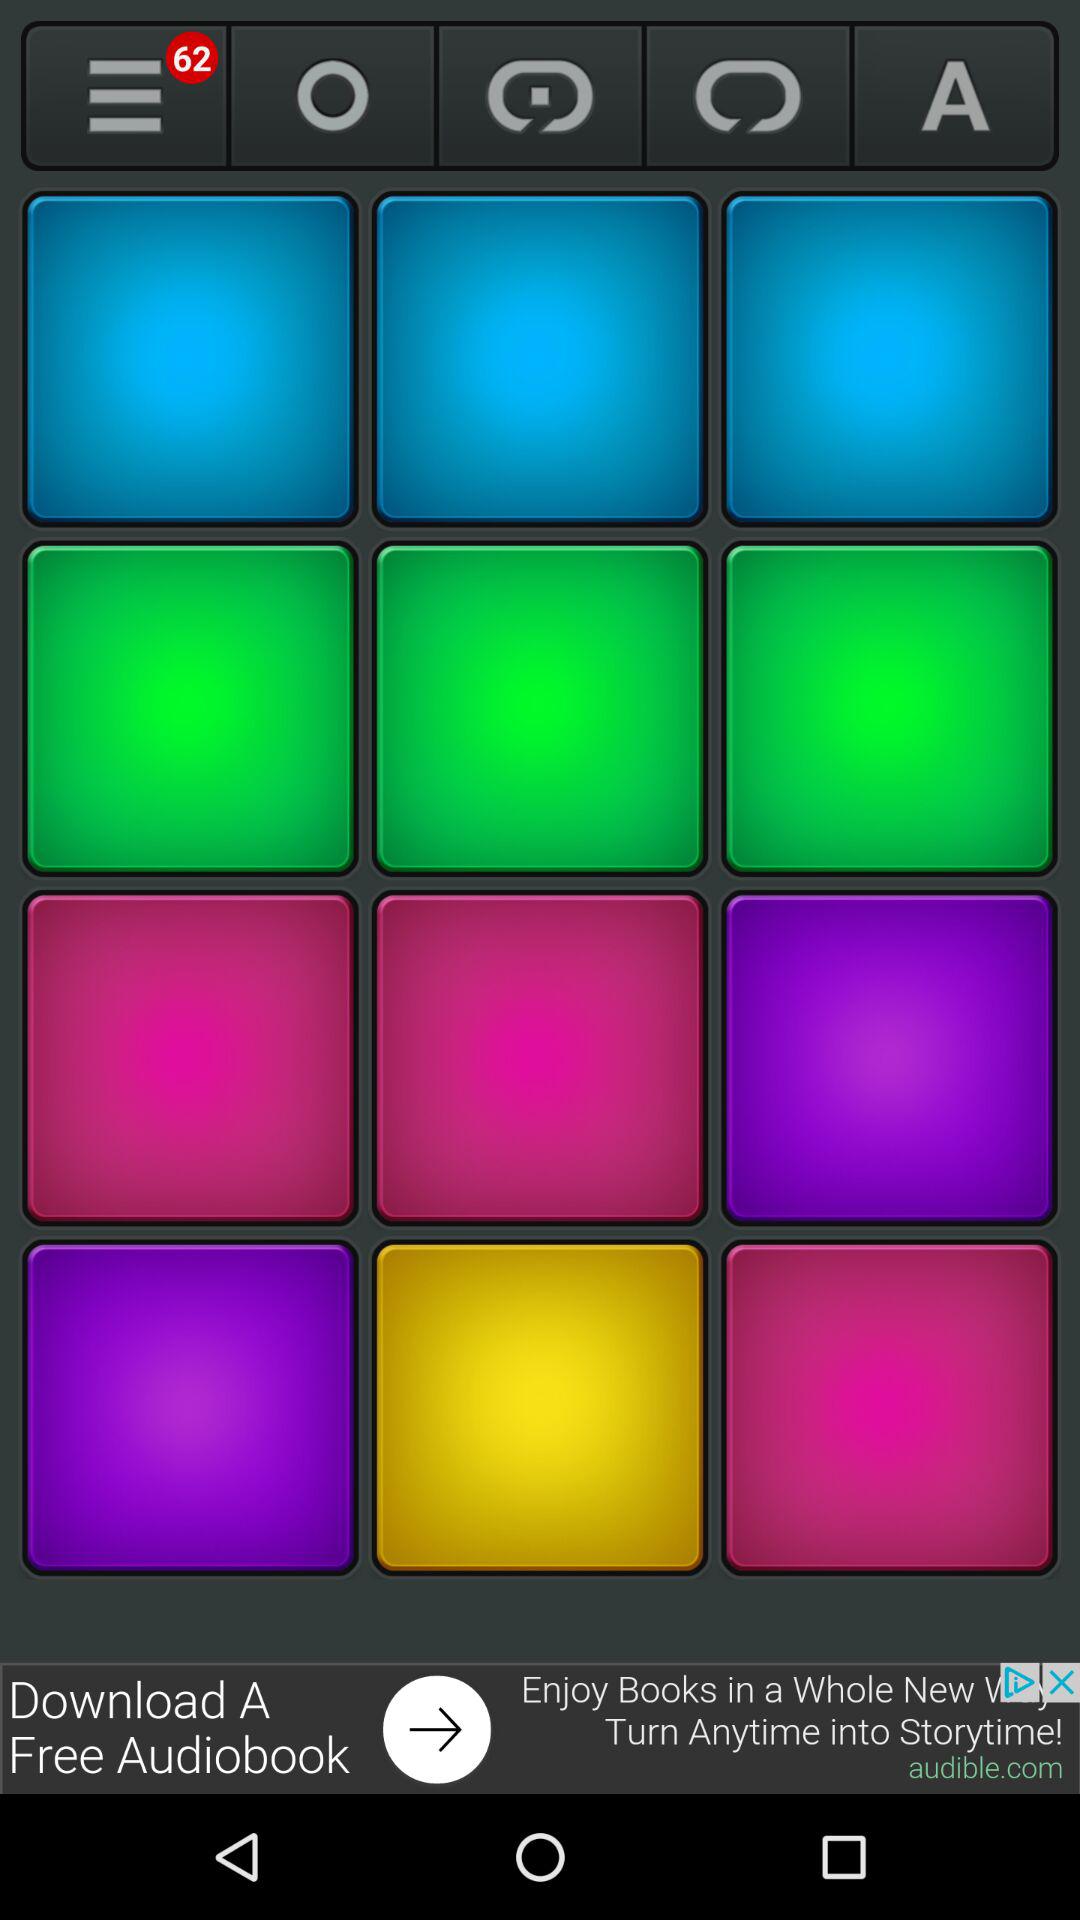 The width and height of the screenshot is (1080, 1920). Describe the element at coordinates (190, 708) in the screenshot. I see `choose green square` at that location.